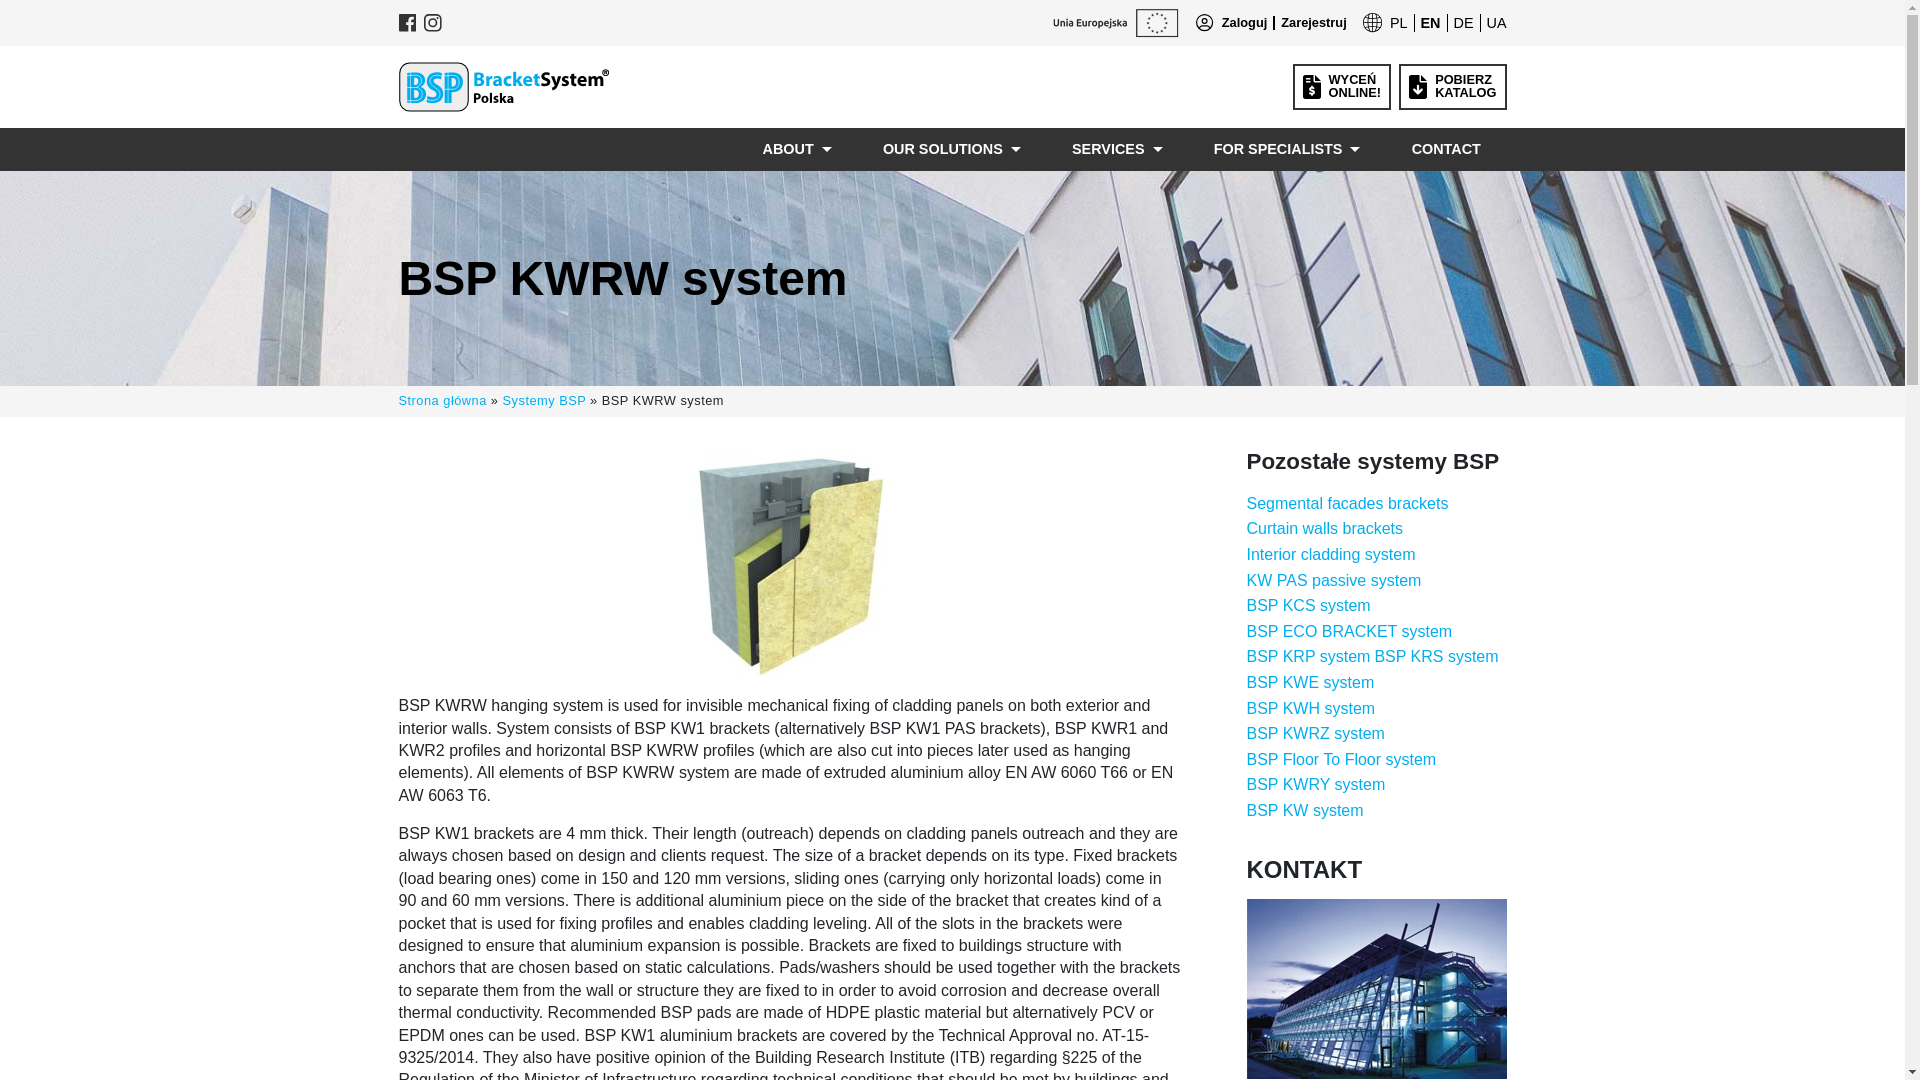  What do you see at coordinates (1308, 24) in the screenshot?
I see `UA` at bounding box center [1308, 24].